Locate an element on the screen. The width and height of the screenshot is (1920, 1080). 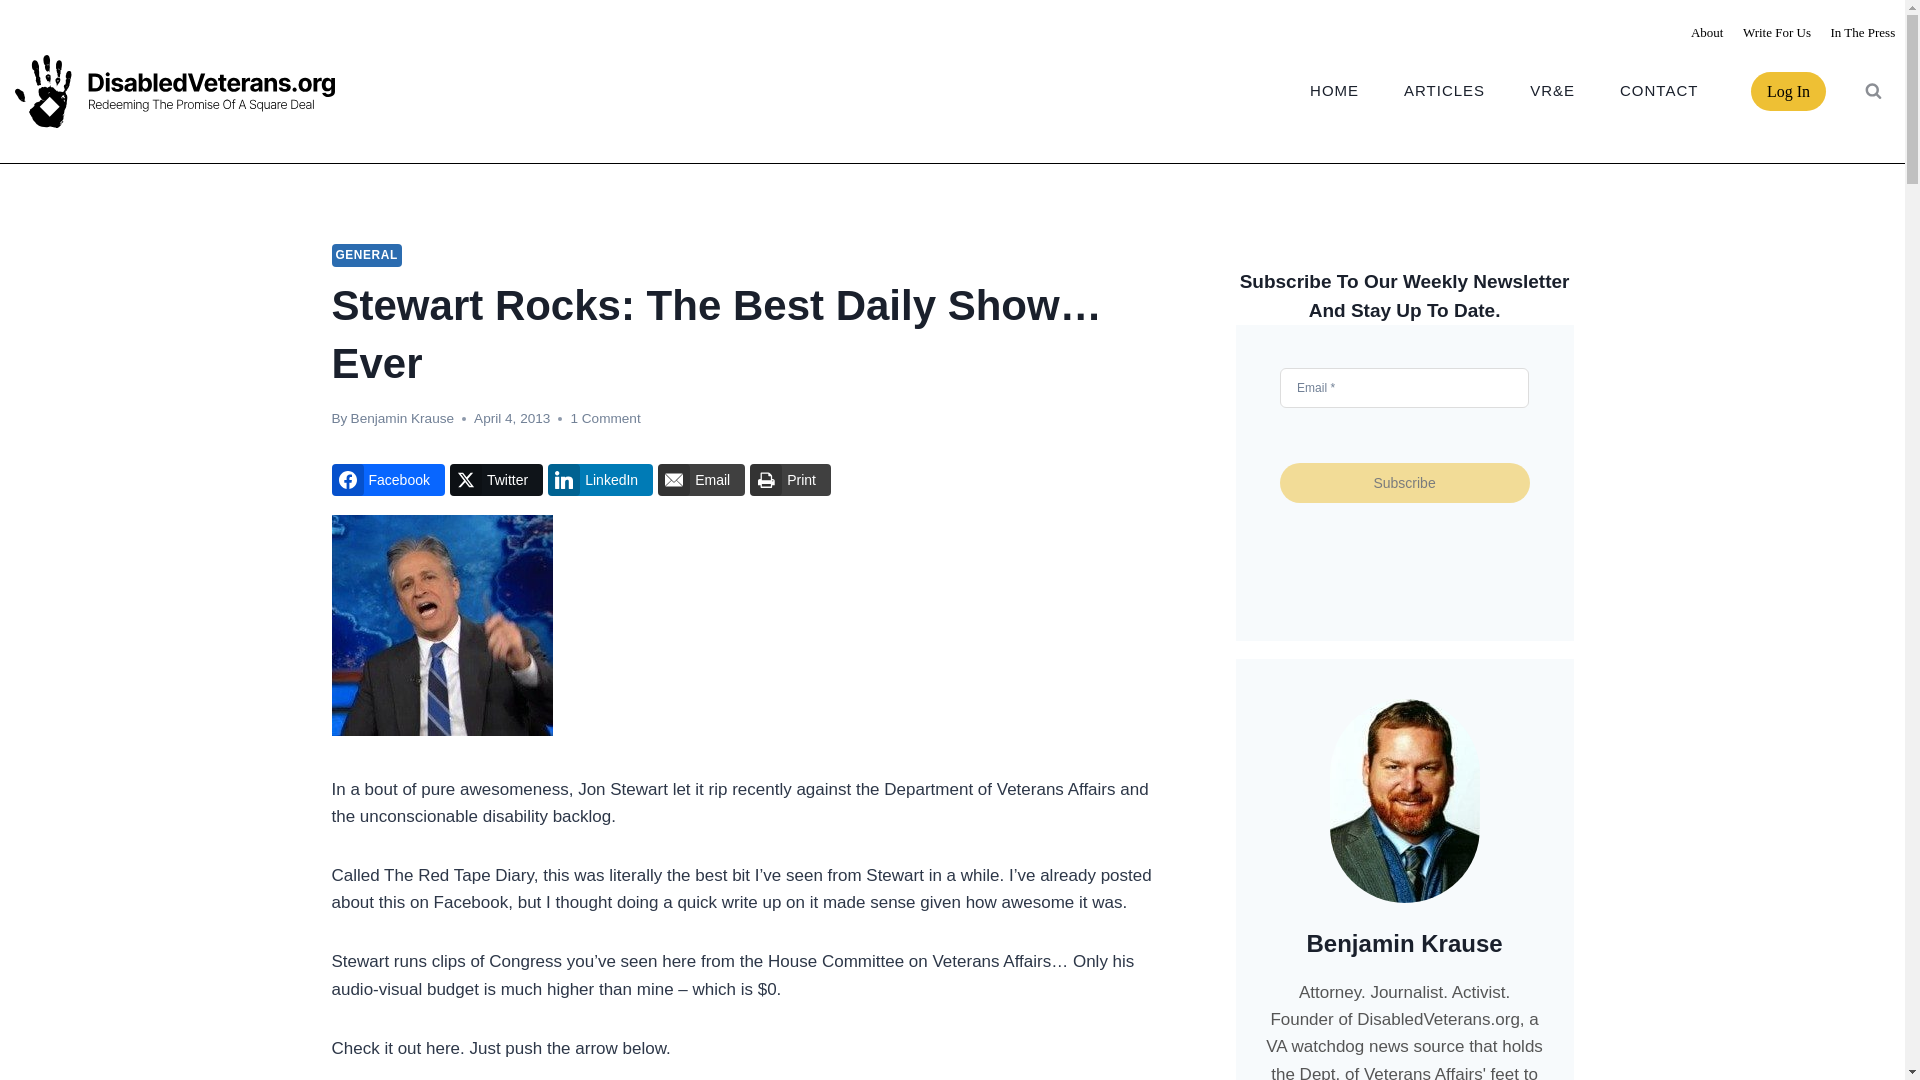
HOME is located at coordinates (1335, 90).